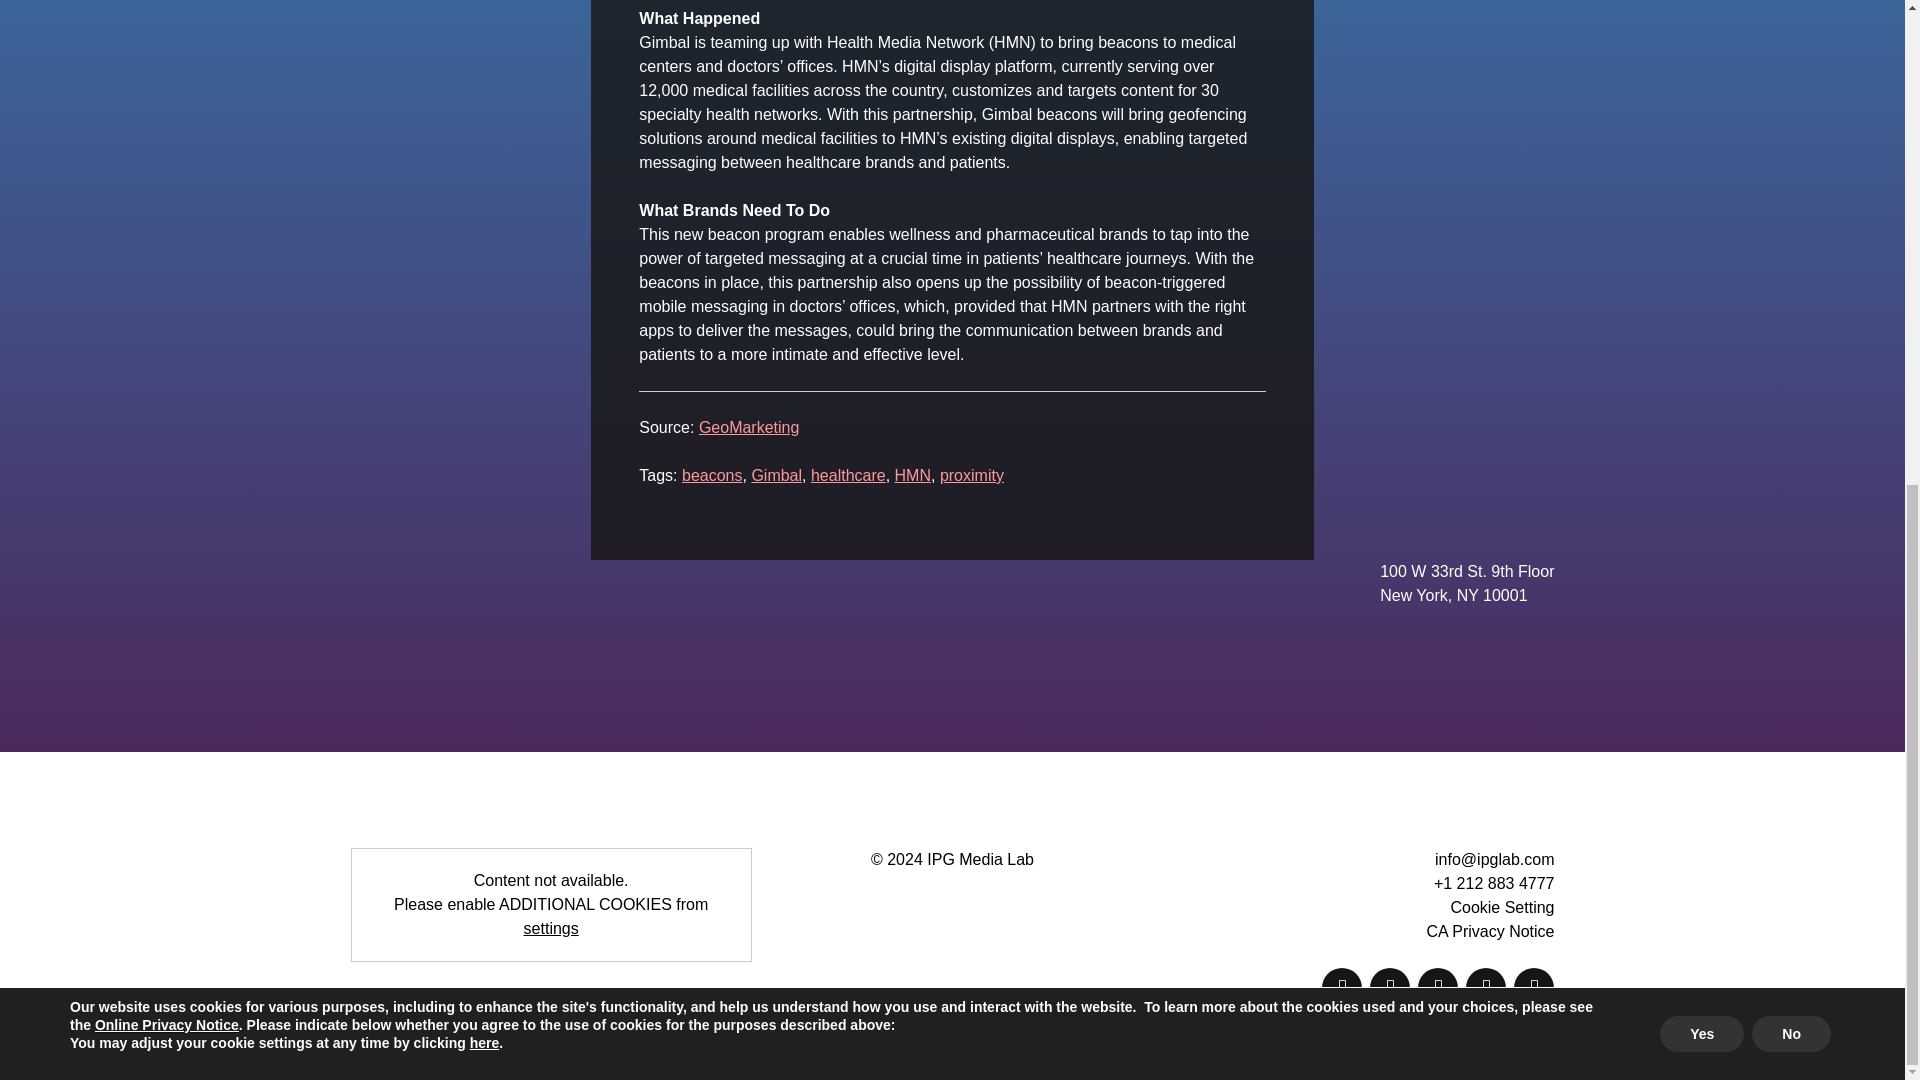 The image size is (1920, 1080). I want to click on Twitter, so click(1438, 987).